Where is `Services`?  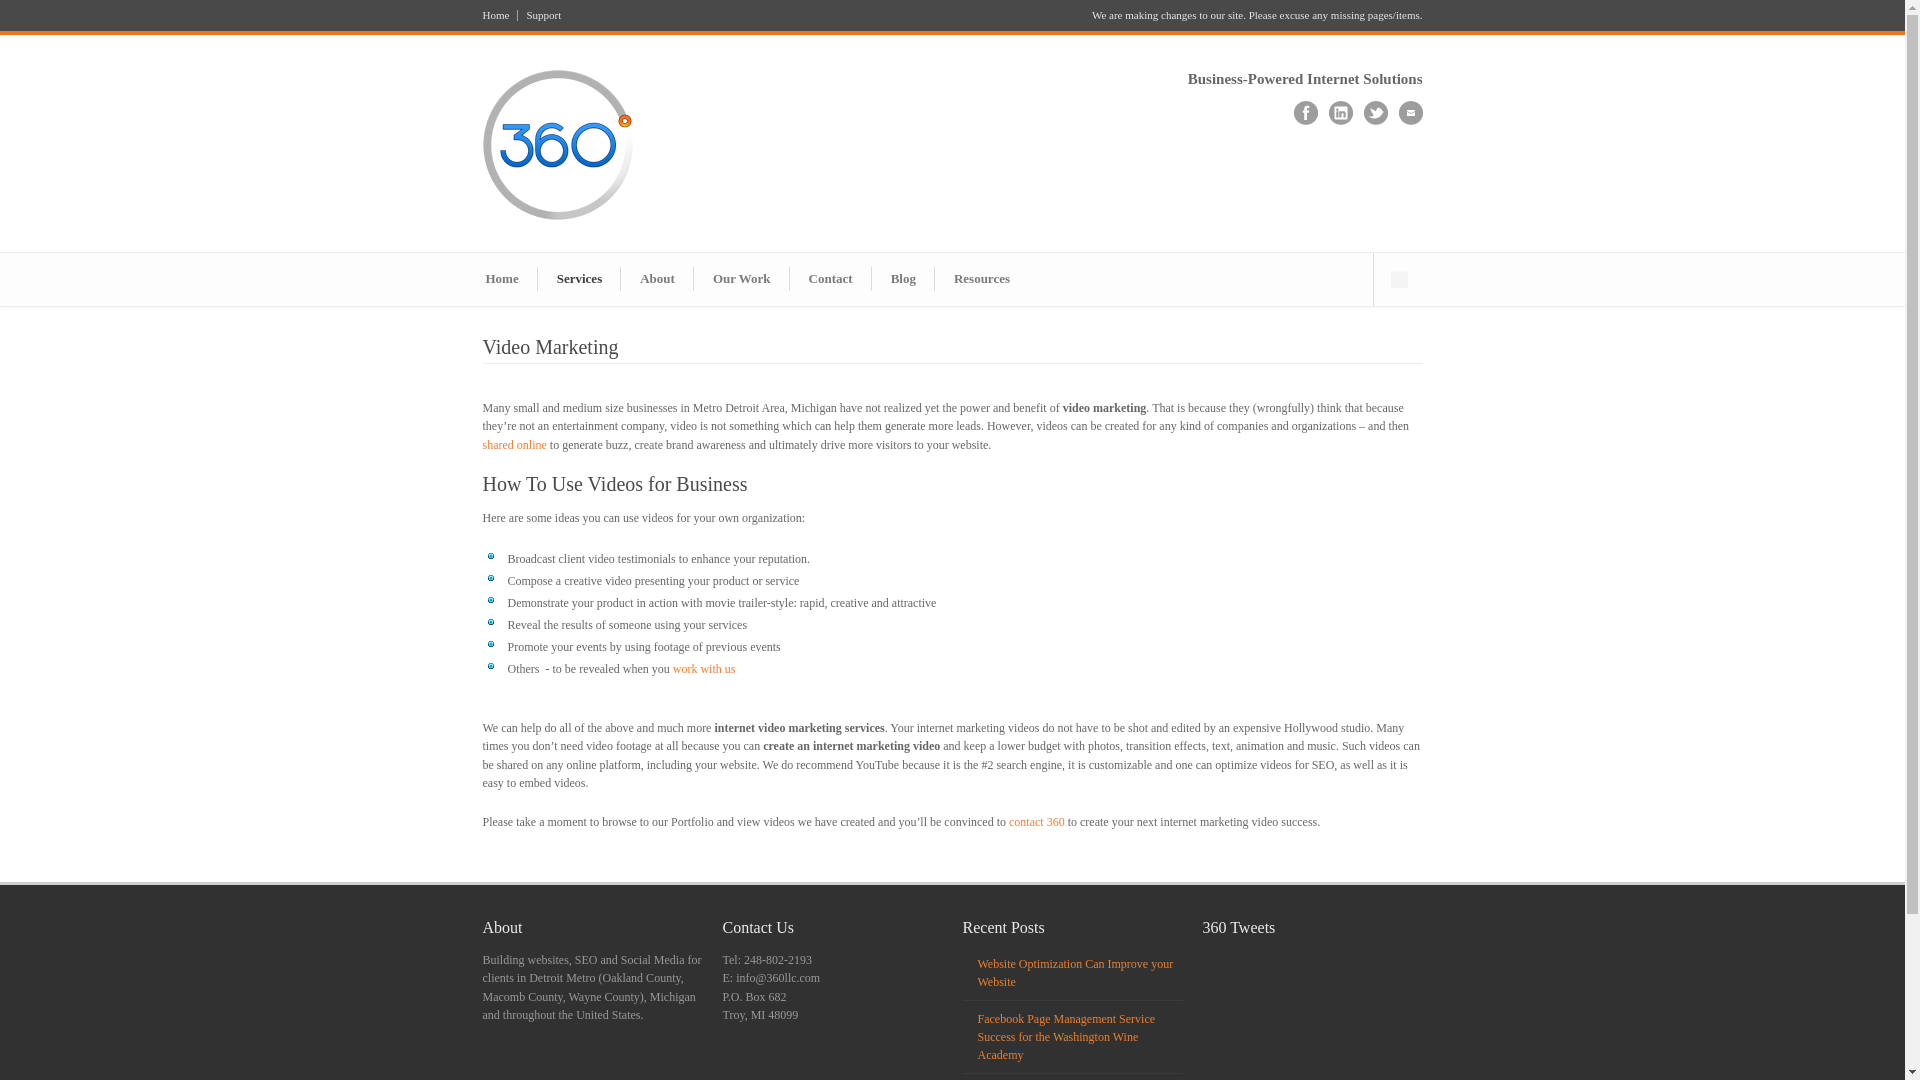 Services is located at coordinates (580, 279).